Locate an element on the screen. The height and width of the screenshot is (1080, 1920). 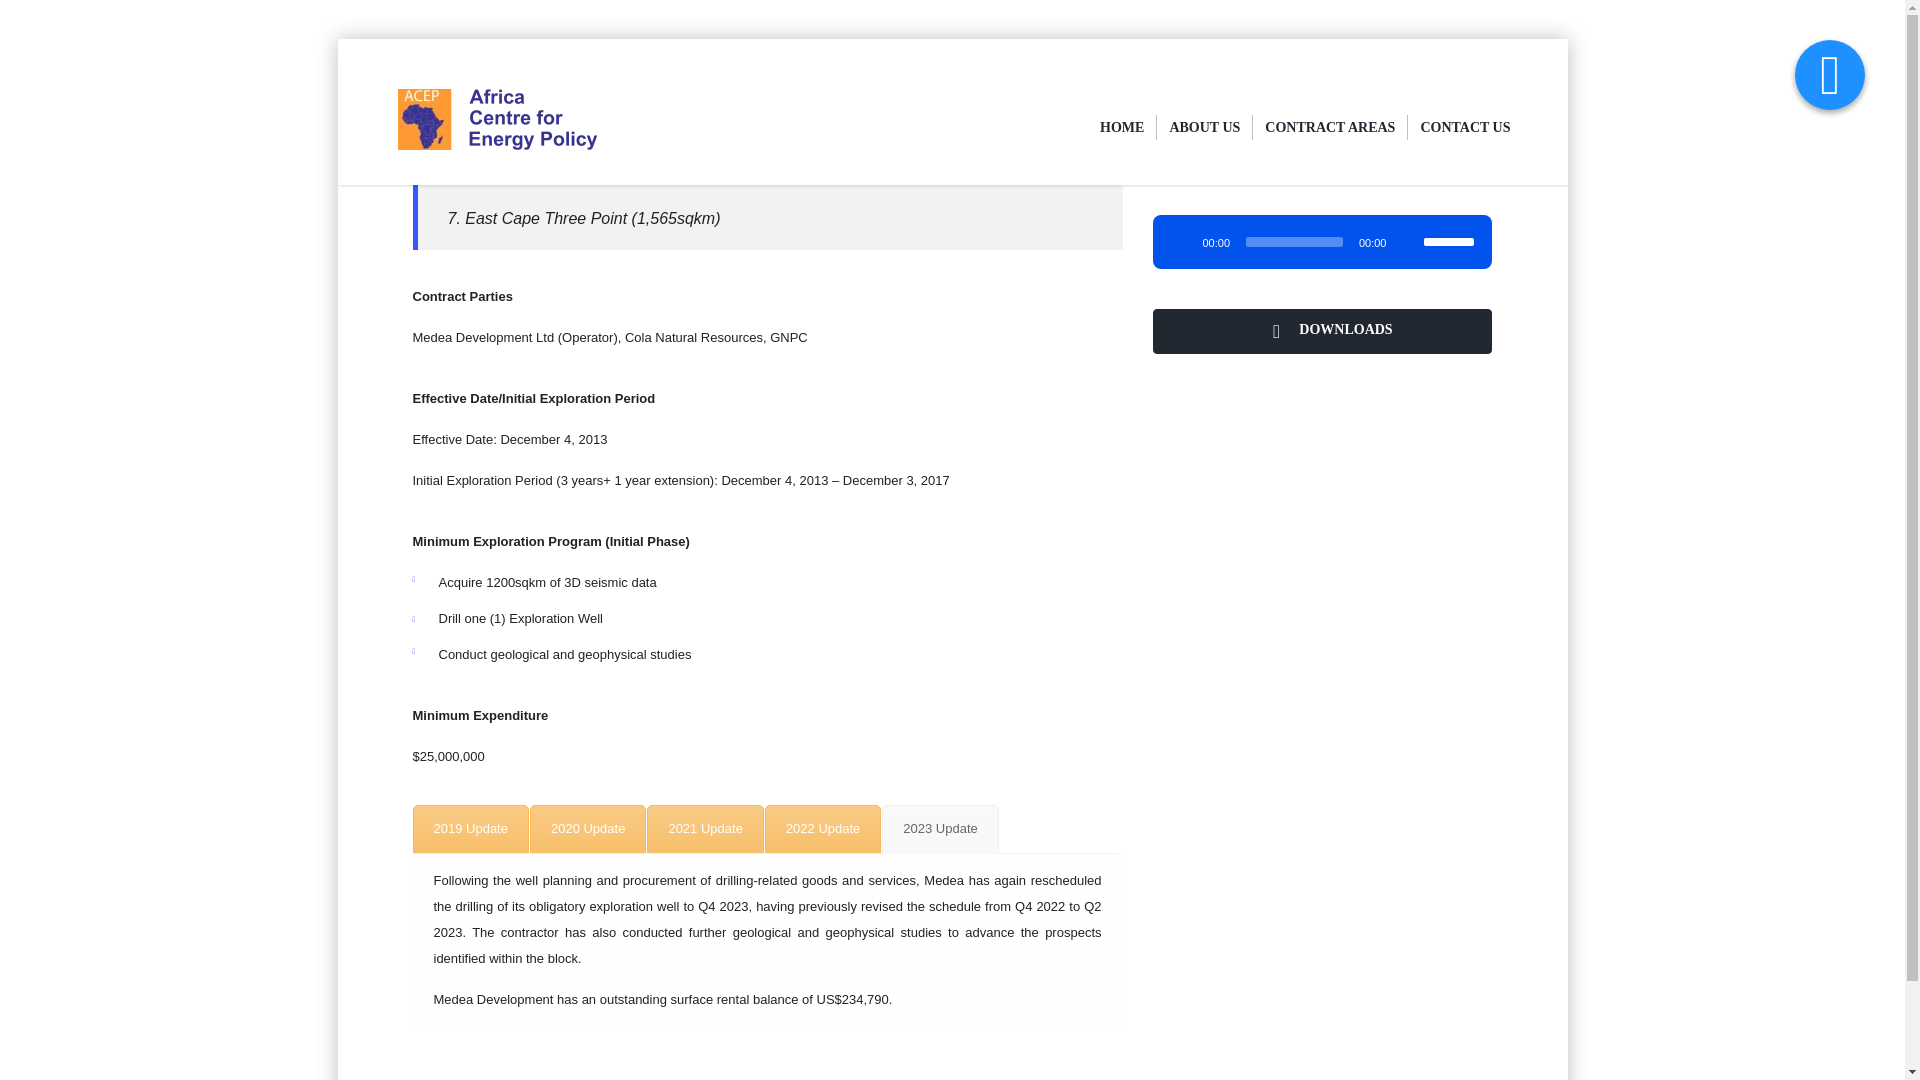
CONTACT US is located at coordinates (1464, 126).